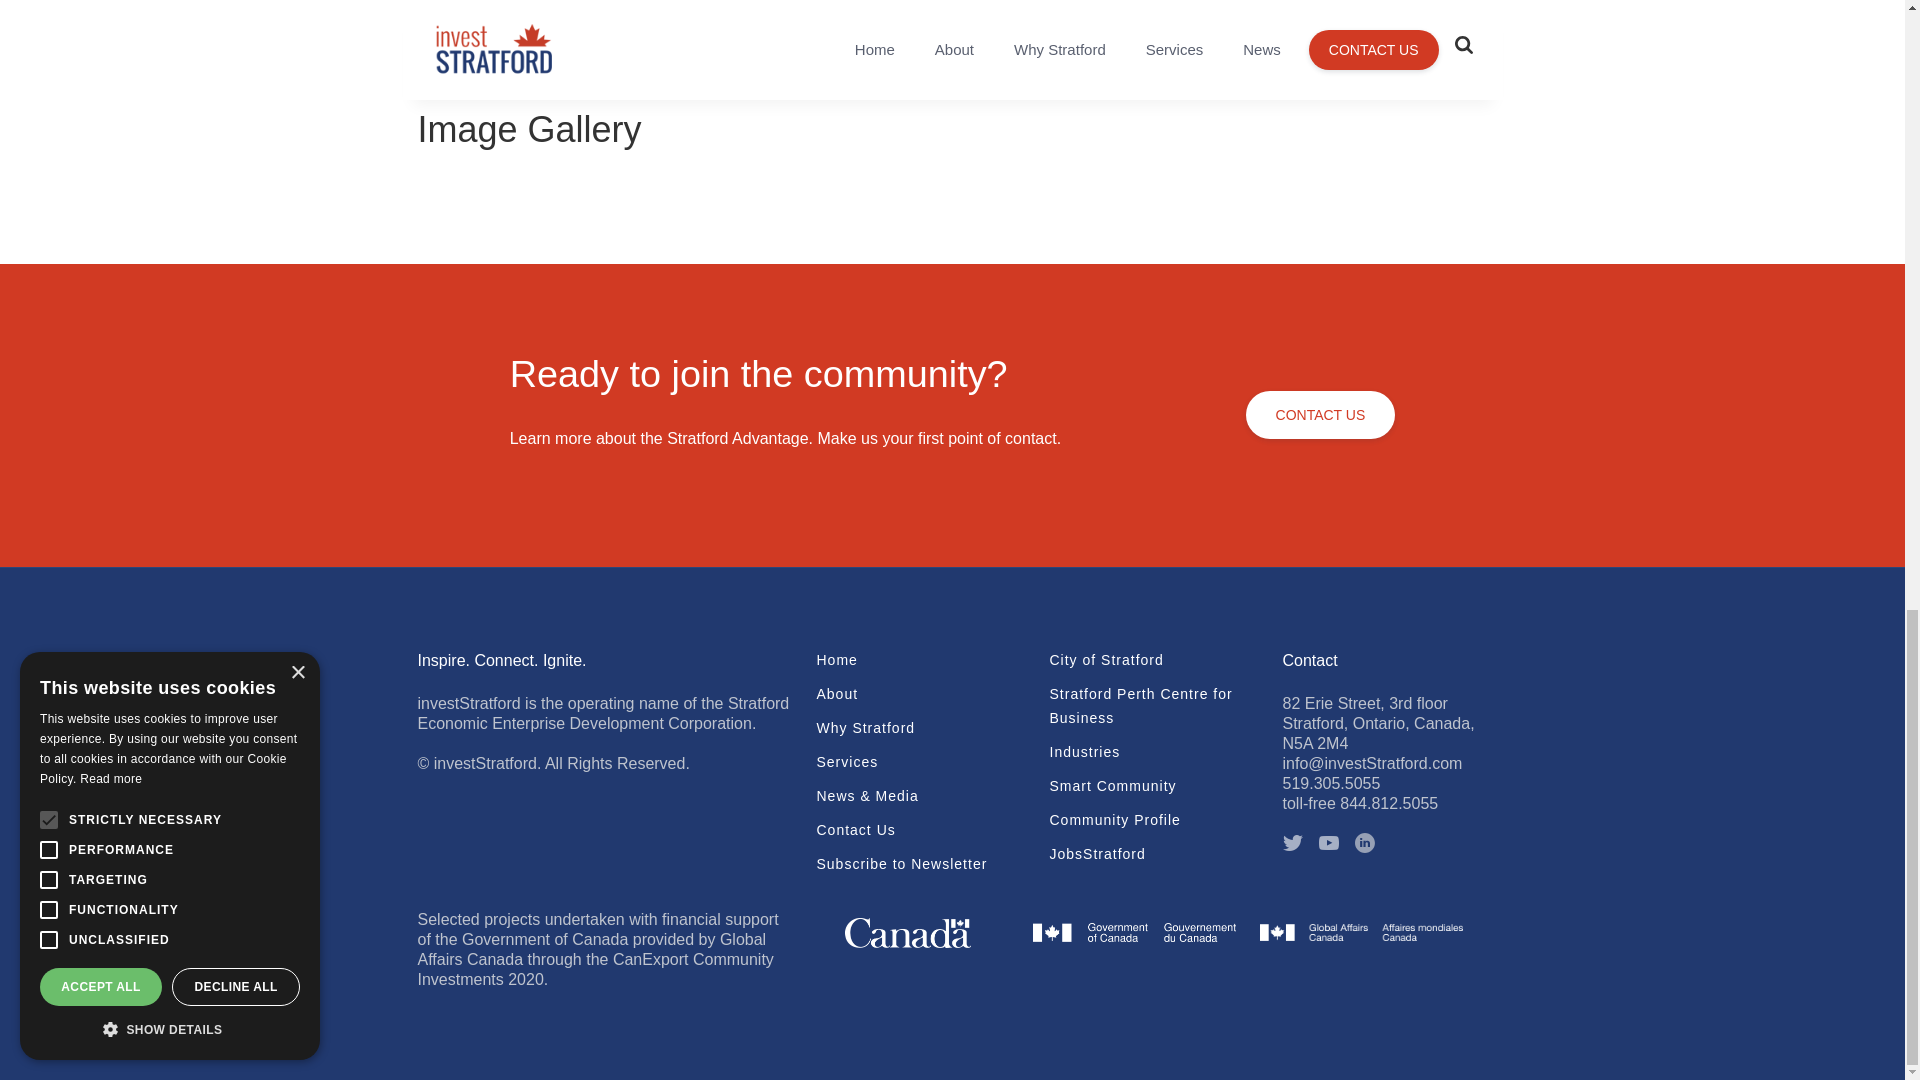 The width and height of the screenshot is (1920, 1080). What do you see at coordinates (920, 864) in the screenshot?
I see `Subscribe to Newsletter` at bounding box center [920, 864].